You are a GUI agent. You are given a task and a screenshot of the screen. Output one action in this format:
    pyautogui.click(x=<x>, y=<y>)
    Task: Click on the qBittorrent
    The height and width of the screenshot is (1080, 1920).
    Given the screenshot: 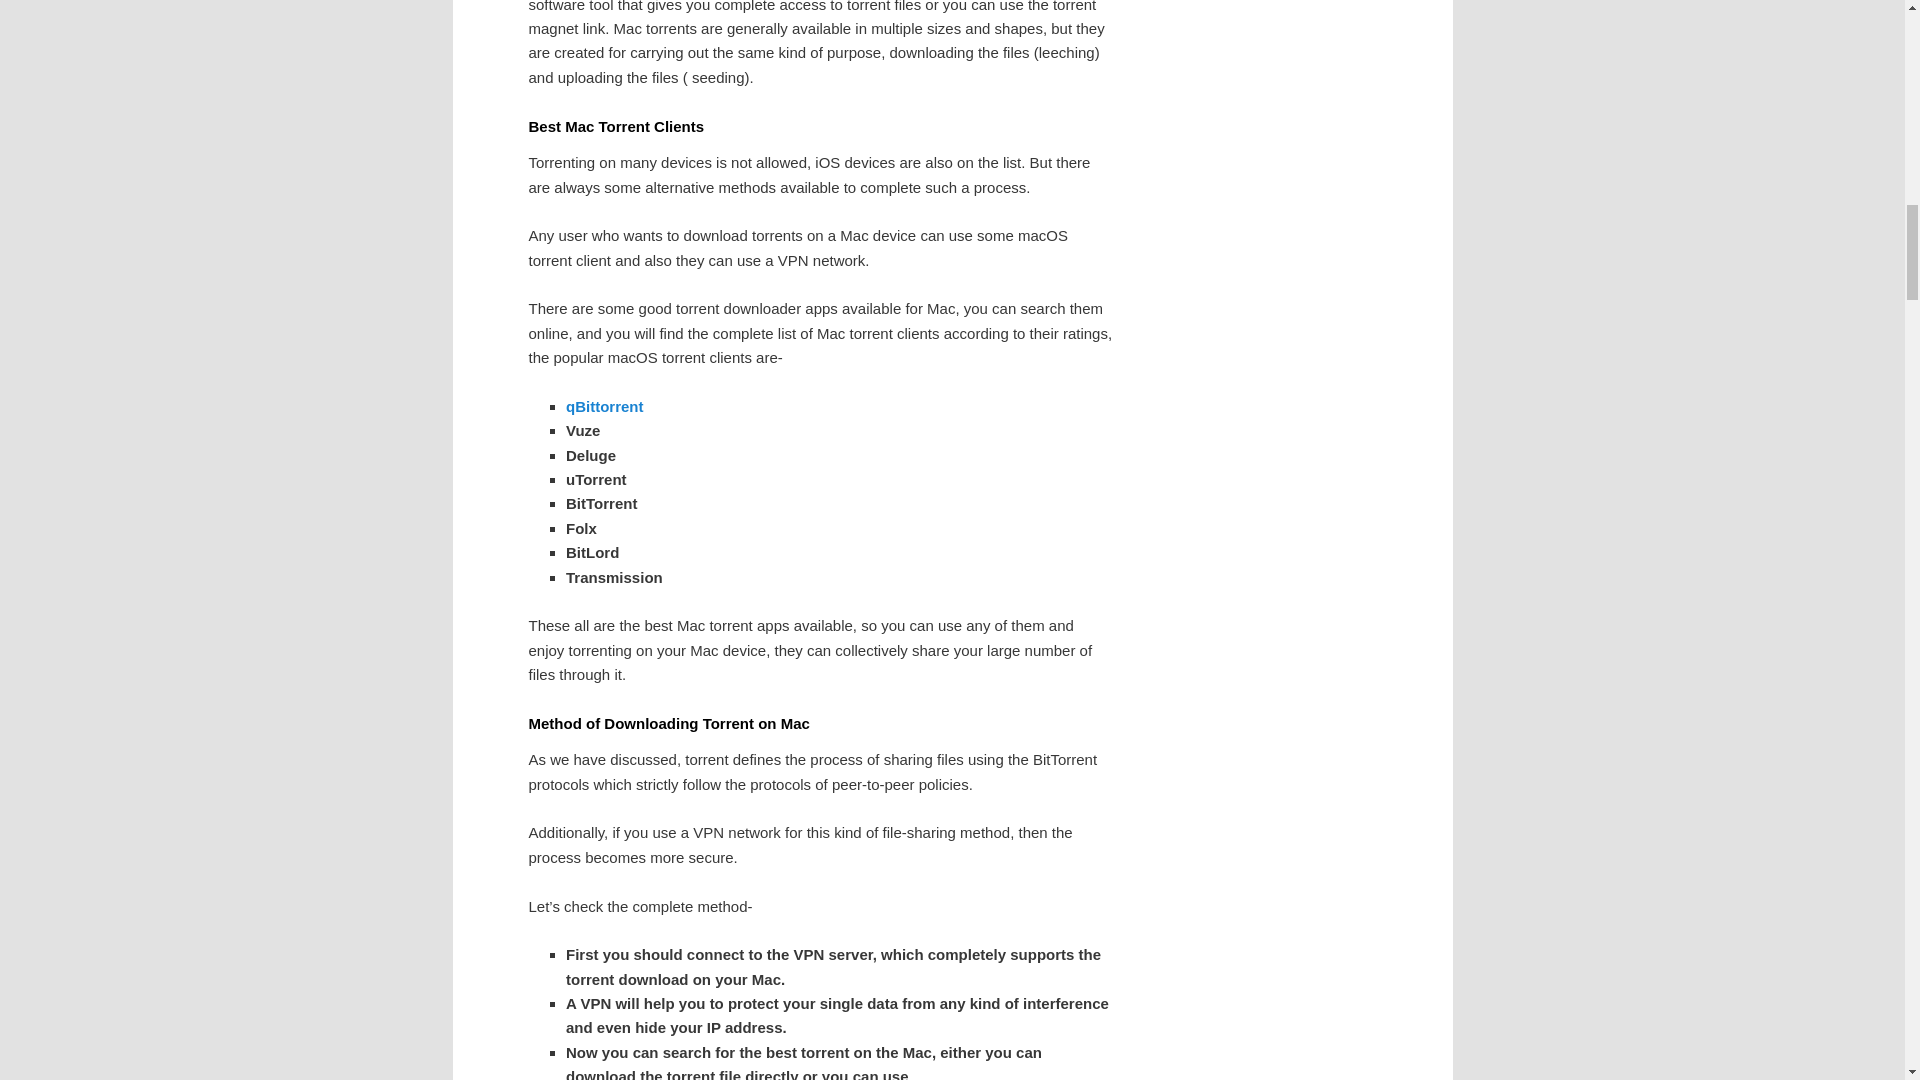 What is the action you would take?
    pyautogui.click(x=604, y=406)
    